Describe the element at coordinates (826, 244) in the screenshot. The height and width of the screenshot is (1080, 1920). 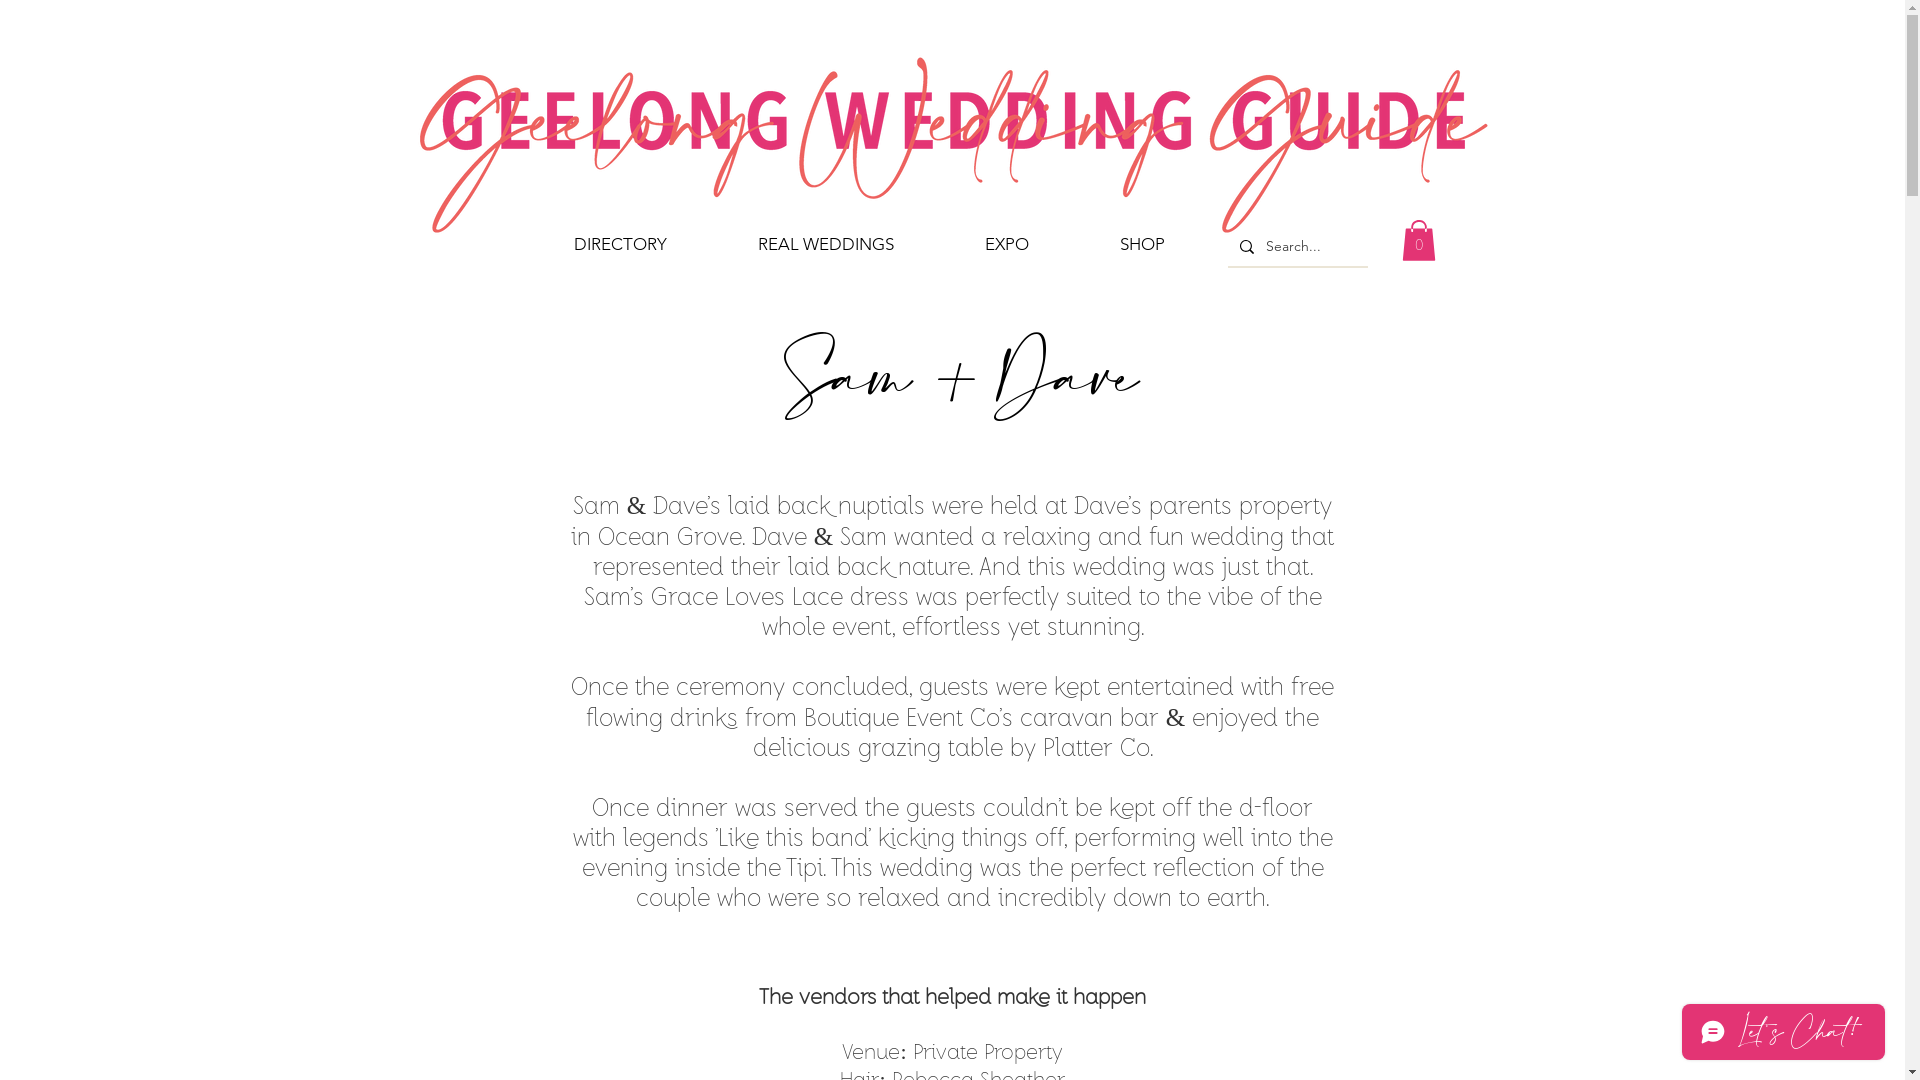
I see `REAL WEDDINGS` at that location.